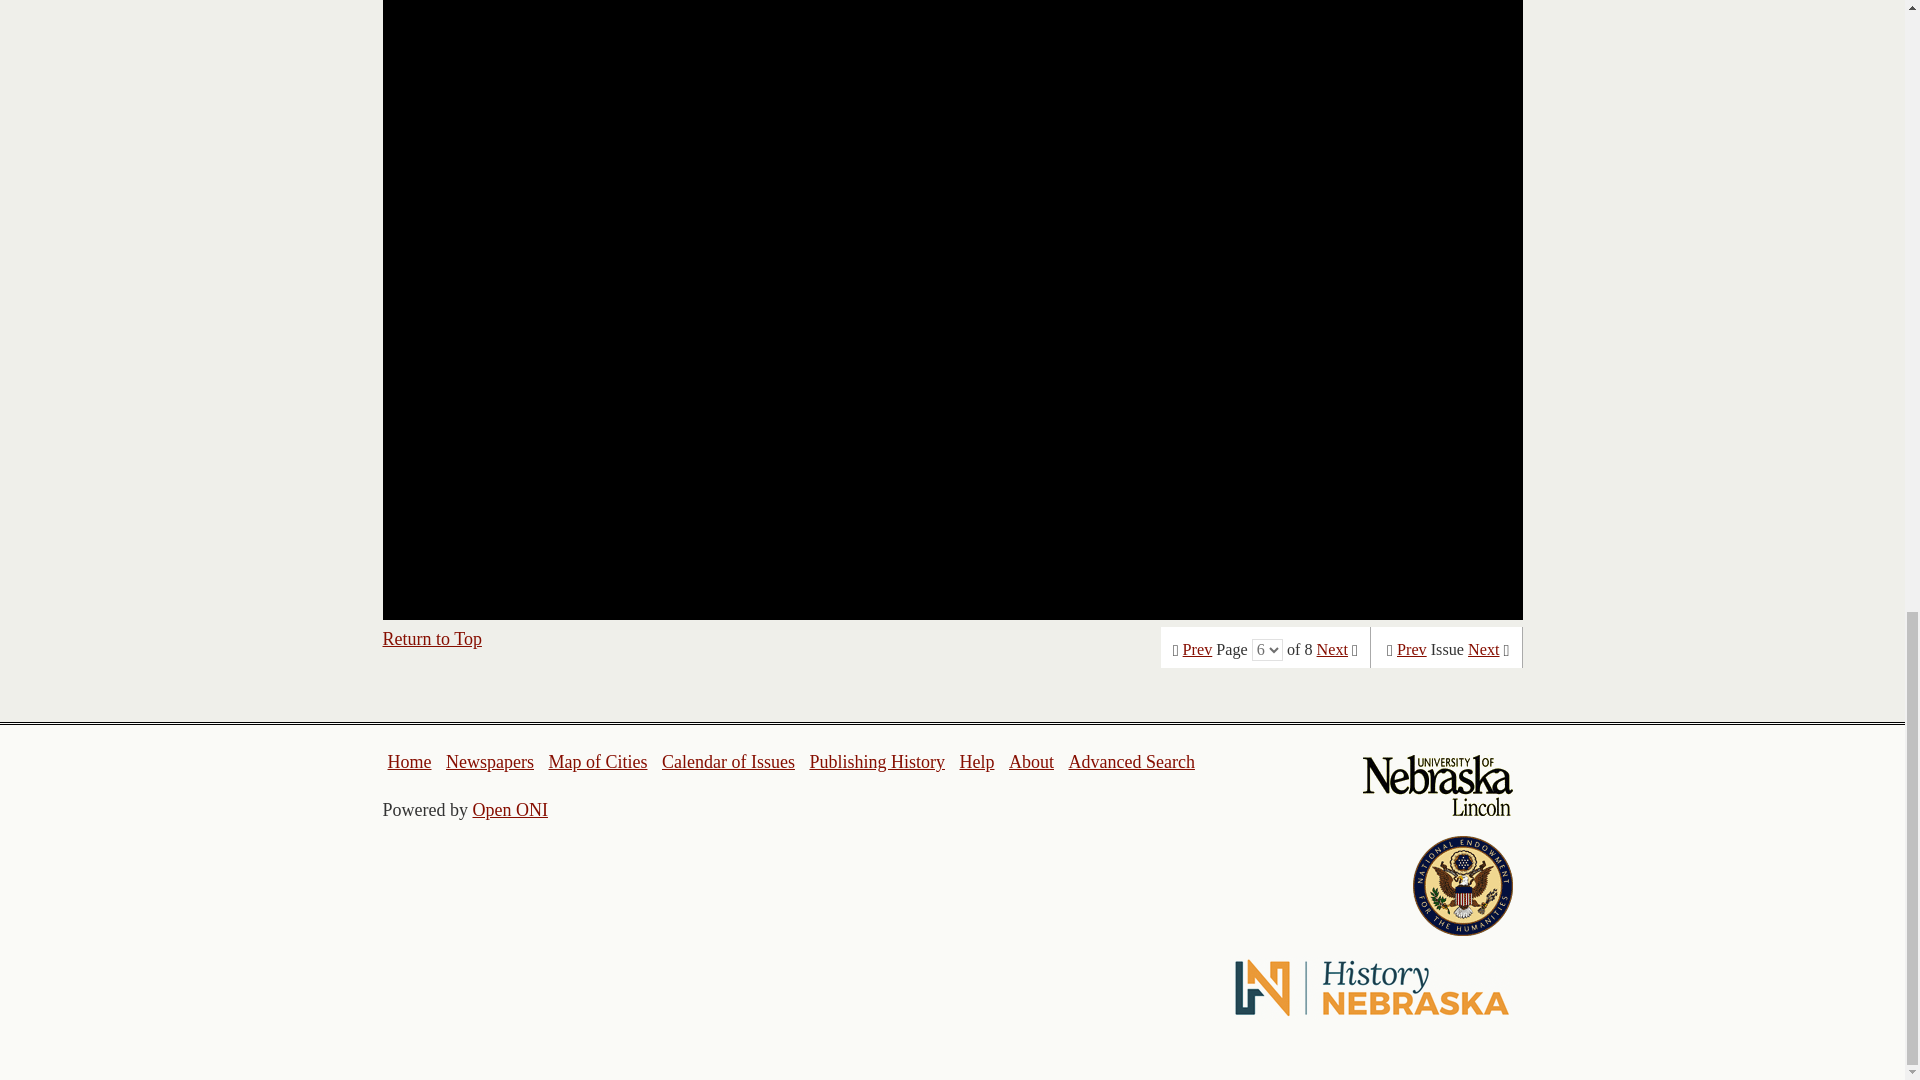 This screenshot has width=1920, height=1080. Describe the element at coordinates (876, 762) in the screenshot. I see `Publishing History` at that location.